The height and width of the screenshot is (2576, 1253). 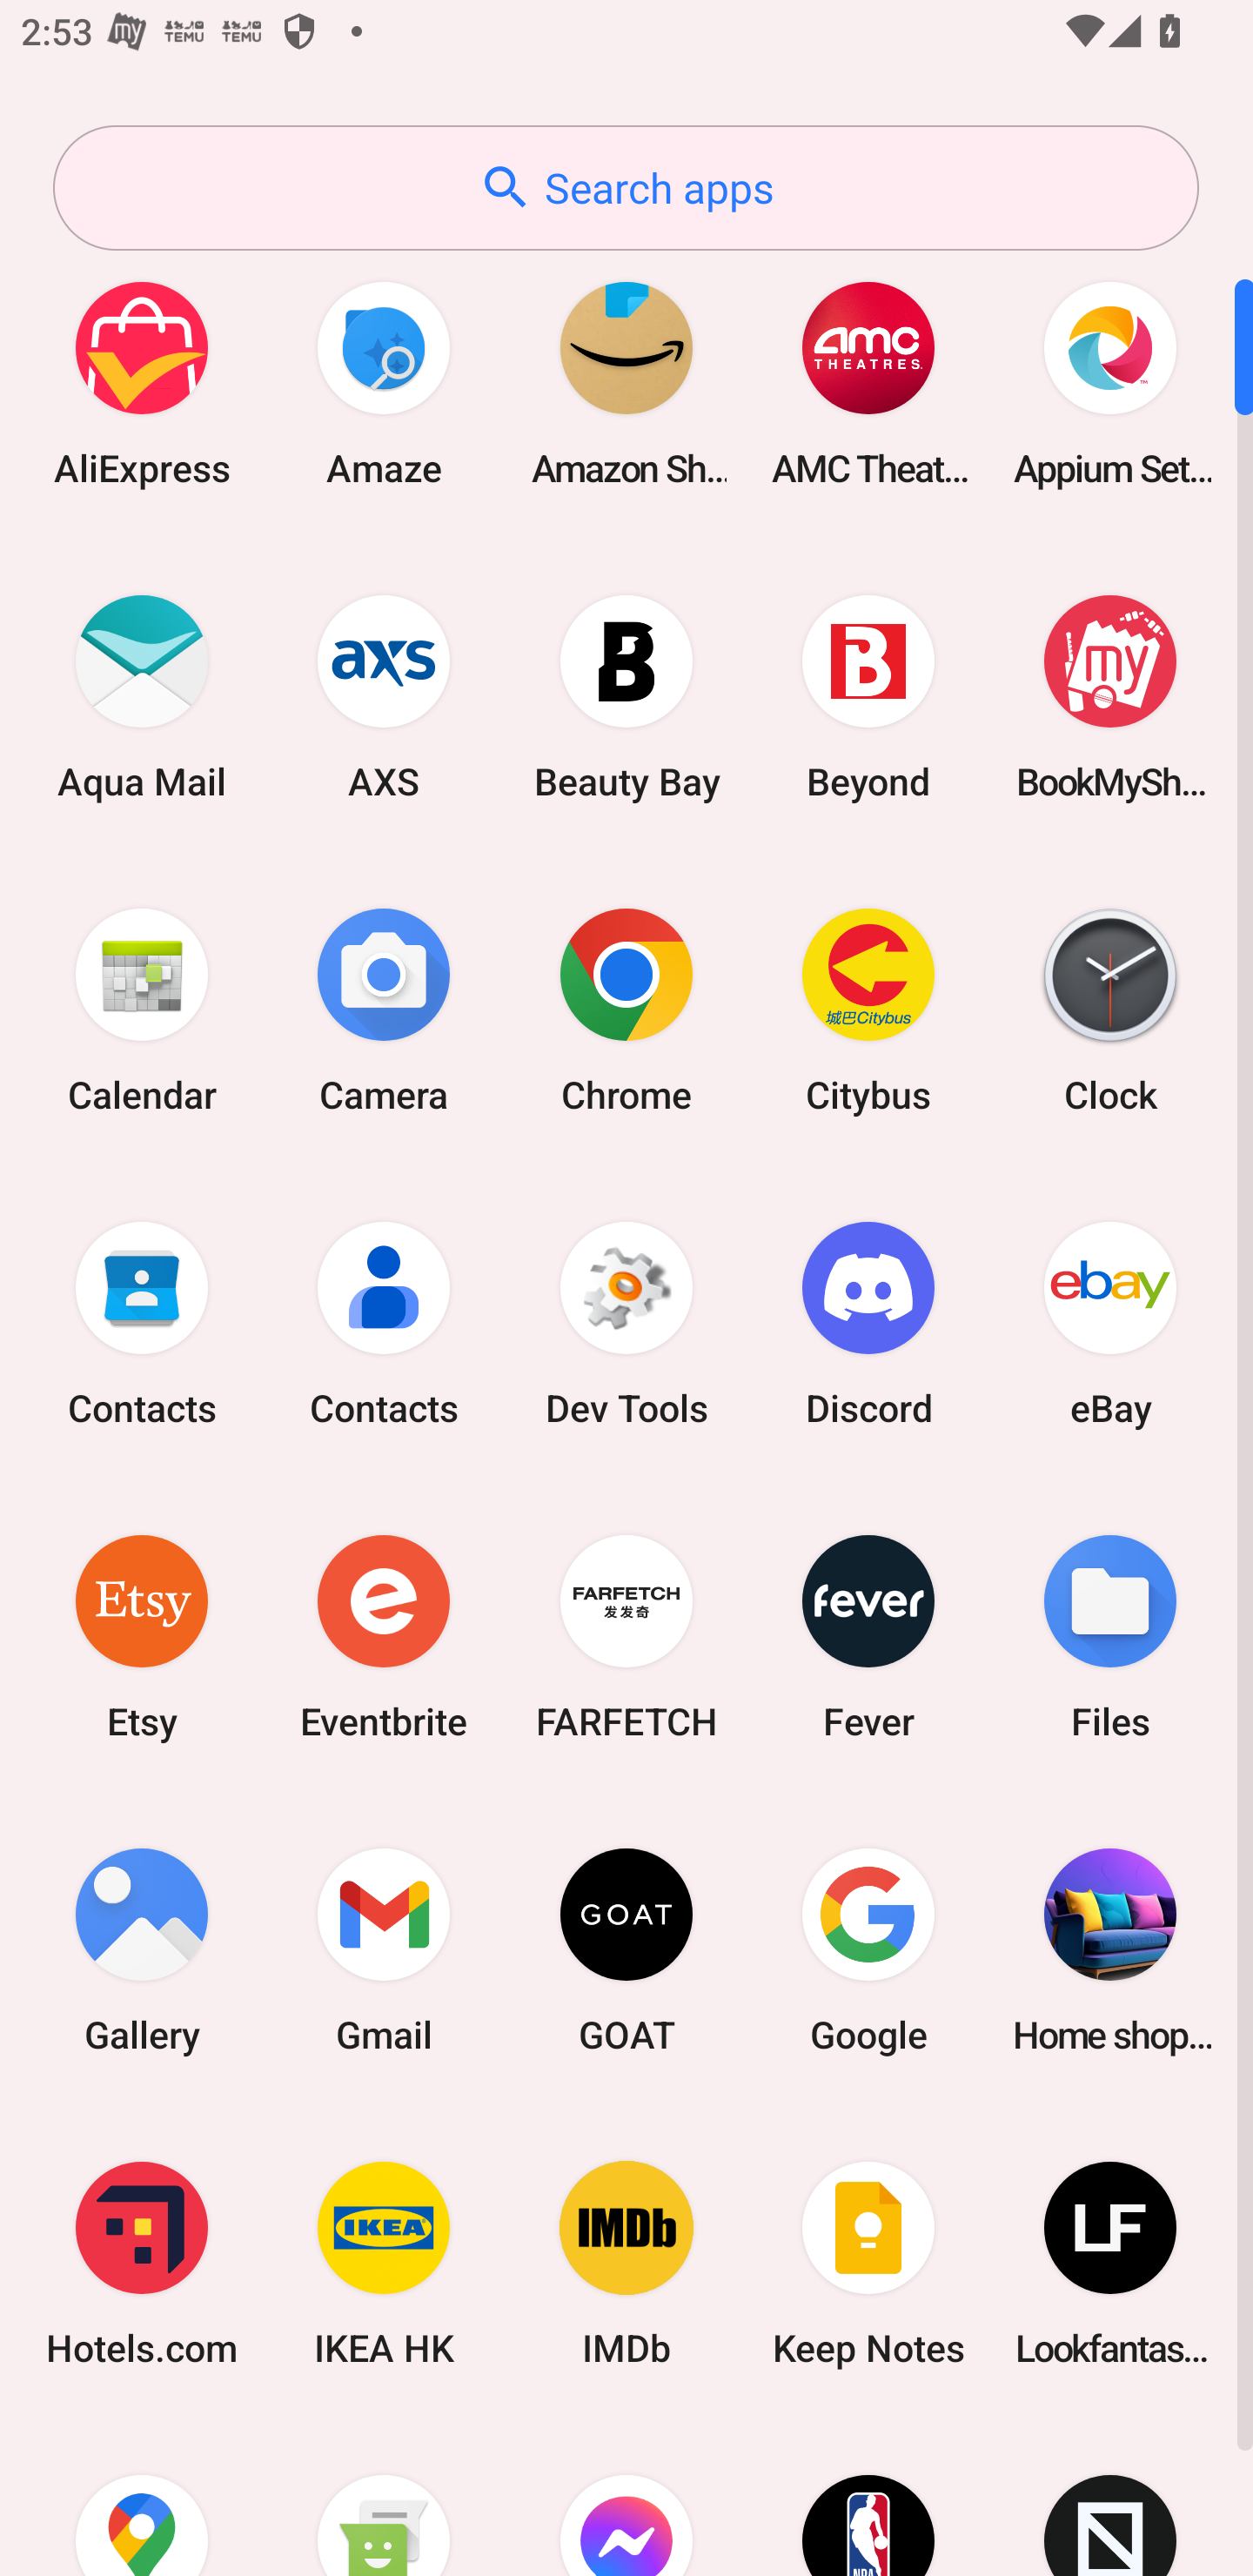 I want to click on Camera, so click(x=384, y=1010).